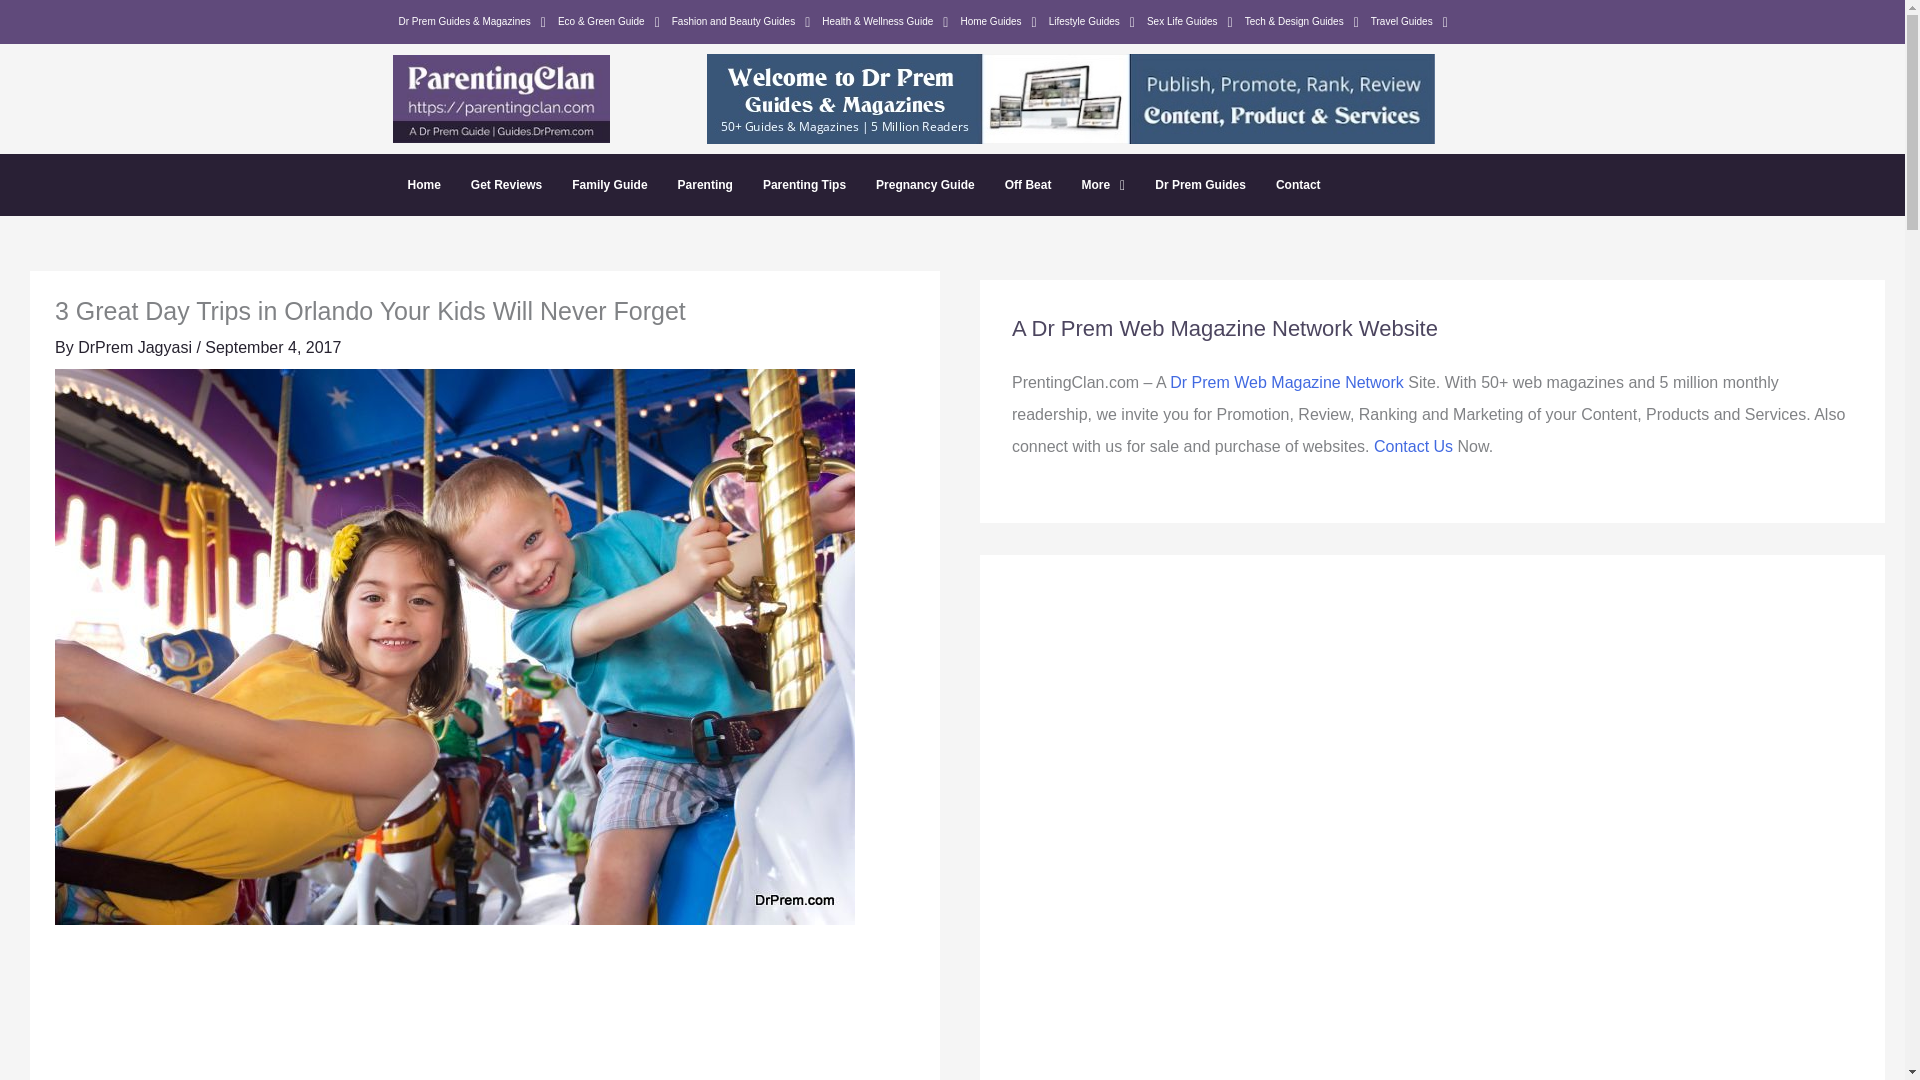 Image resolution: width=1920 pixels, height=1080 pixels. What do you see at coordinates (998, 21) in the screenshot?
I see `Home Guides` at bounding box center [998, 21].